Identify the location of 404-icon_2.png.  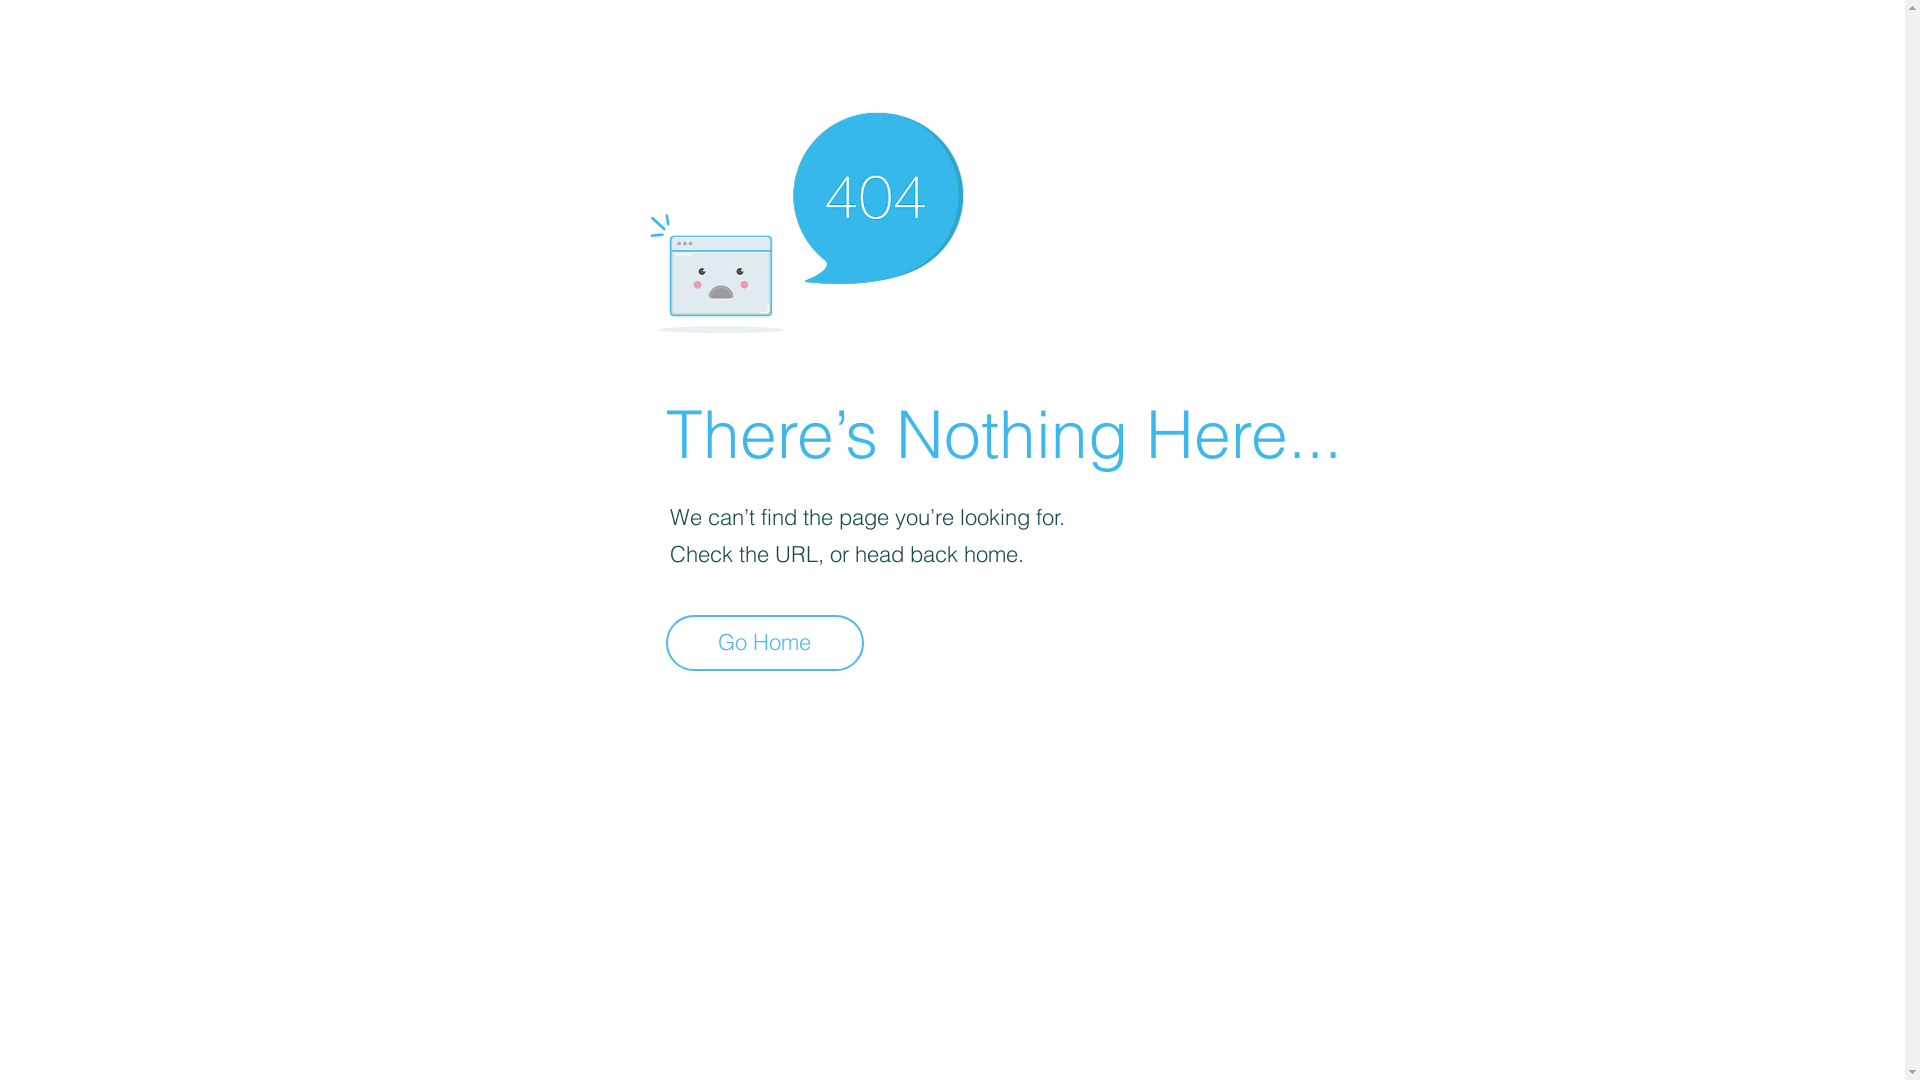
(806, 218).